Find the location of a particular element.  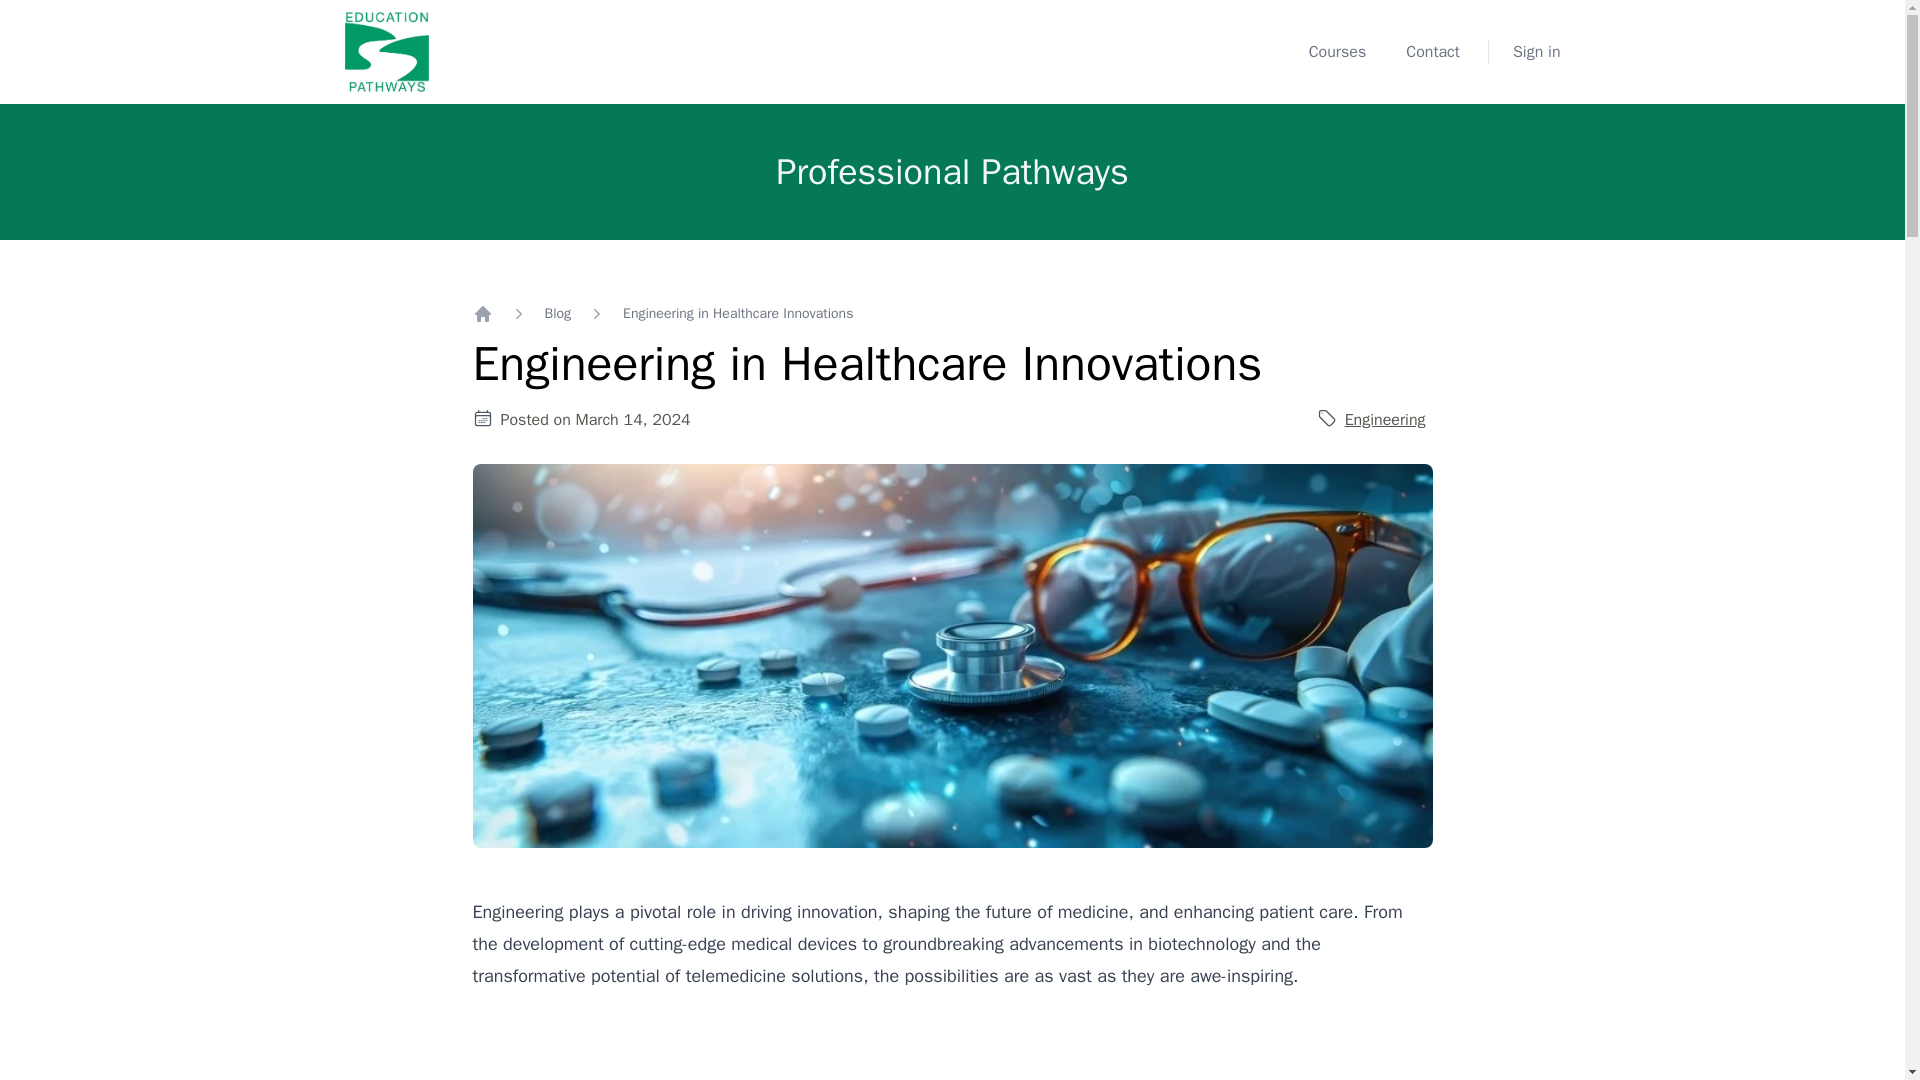

Contact is located at coordinates (1432, 51).